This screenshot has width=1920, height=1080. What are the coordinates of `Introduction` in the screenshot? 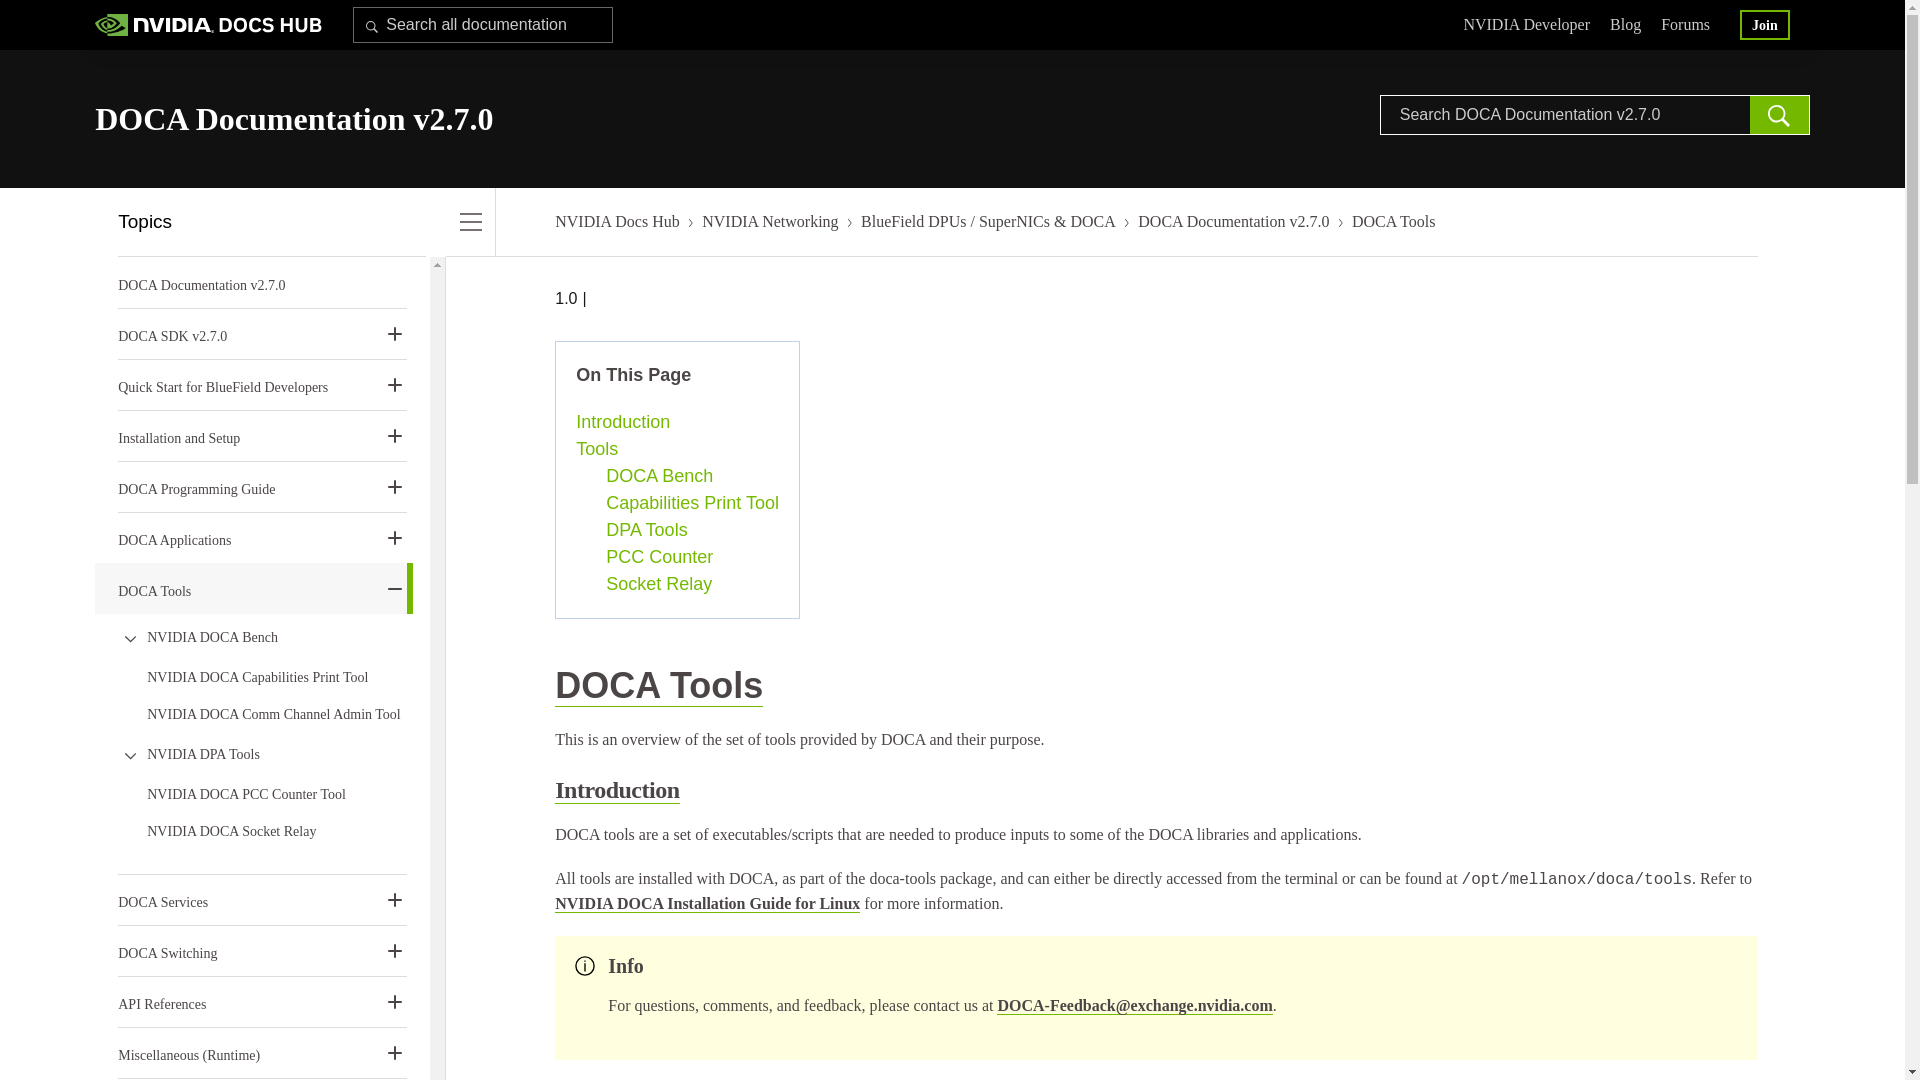 It's located at (678, 422).